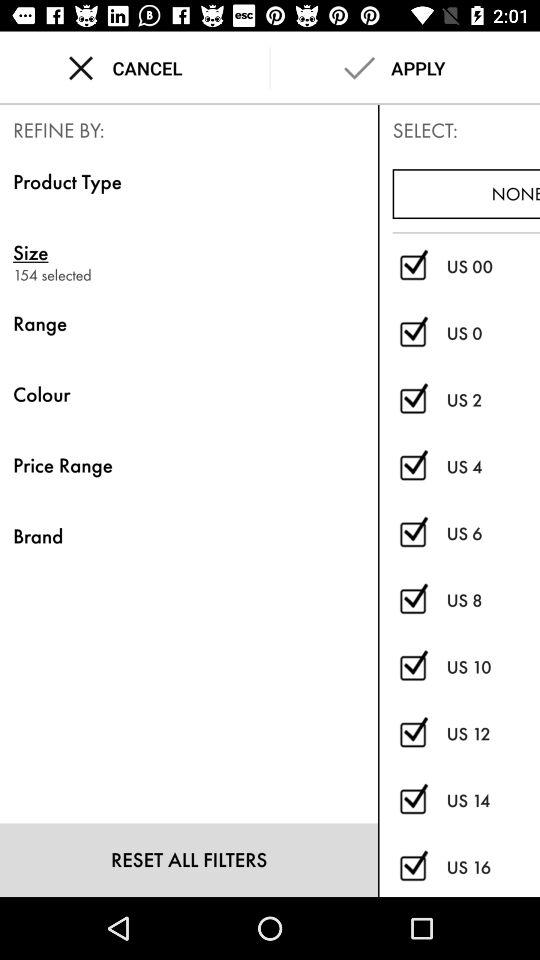  Describe the element at coordinates (412, 534) in the screenshot. I see `us size 6` at that location.